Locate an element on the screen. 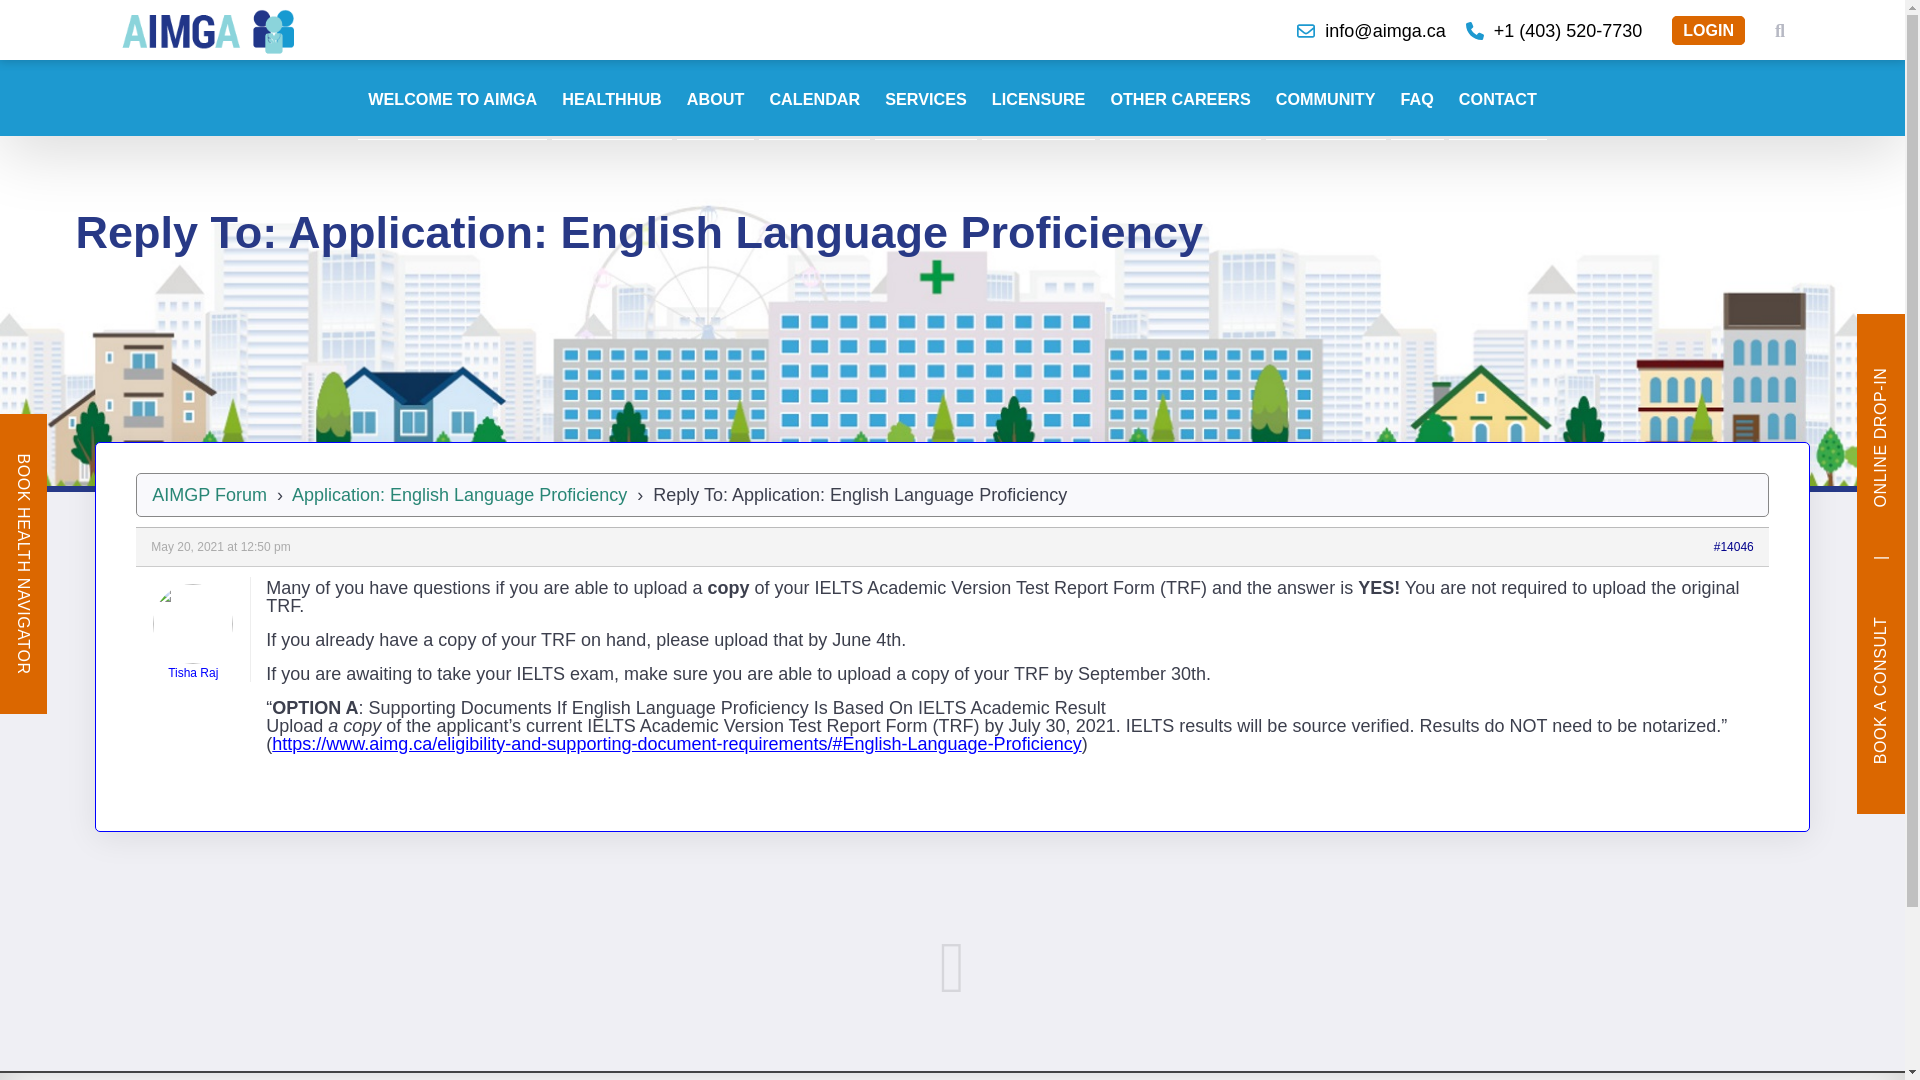 The image size is (1920, 1080). LICENSURE is located at coordinates (1038, 100).